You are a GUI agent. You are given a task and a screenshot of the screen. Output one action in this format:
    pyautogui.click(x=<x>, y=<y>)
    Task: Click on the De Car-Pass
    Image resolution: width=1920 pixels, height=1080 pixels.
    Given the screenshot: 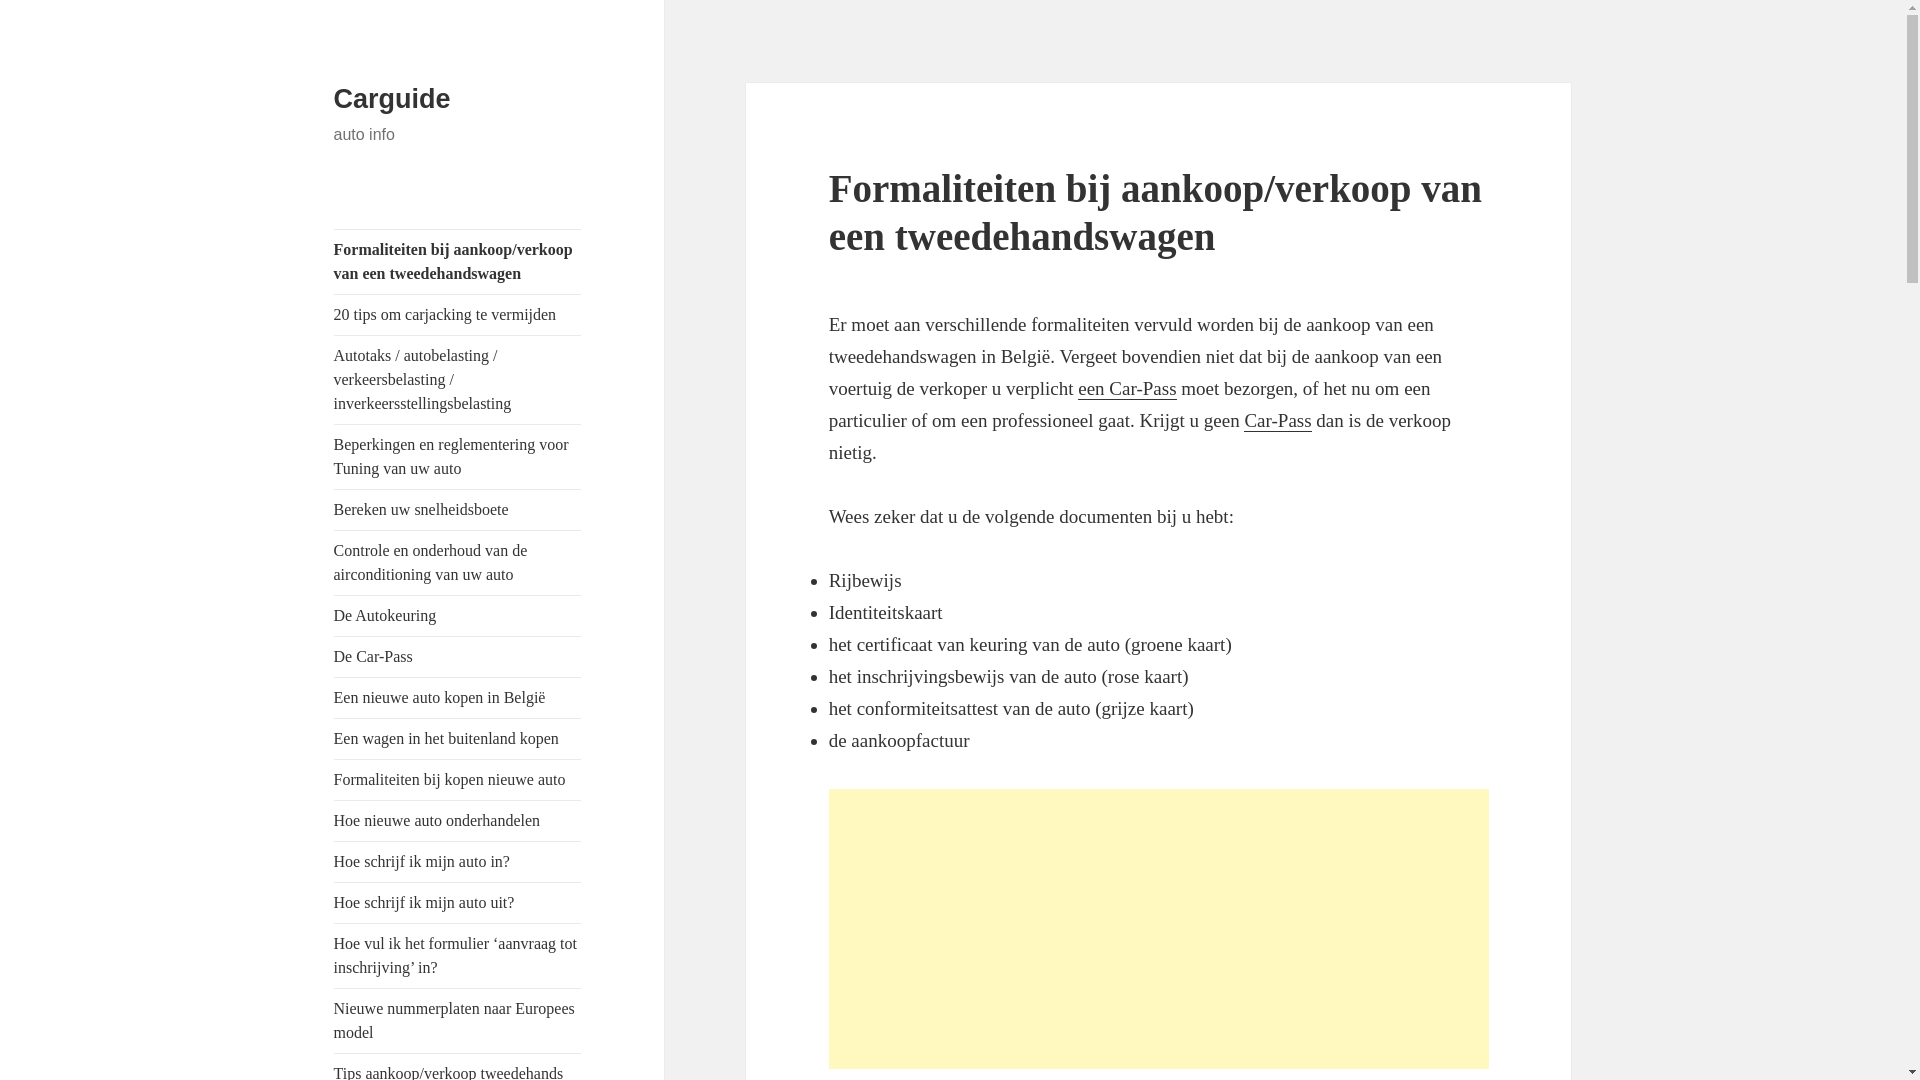 What is the action you would take?
    pyautogui.click(x=458, y=657)
    